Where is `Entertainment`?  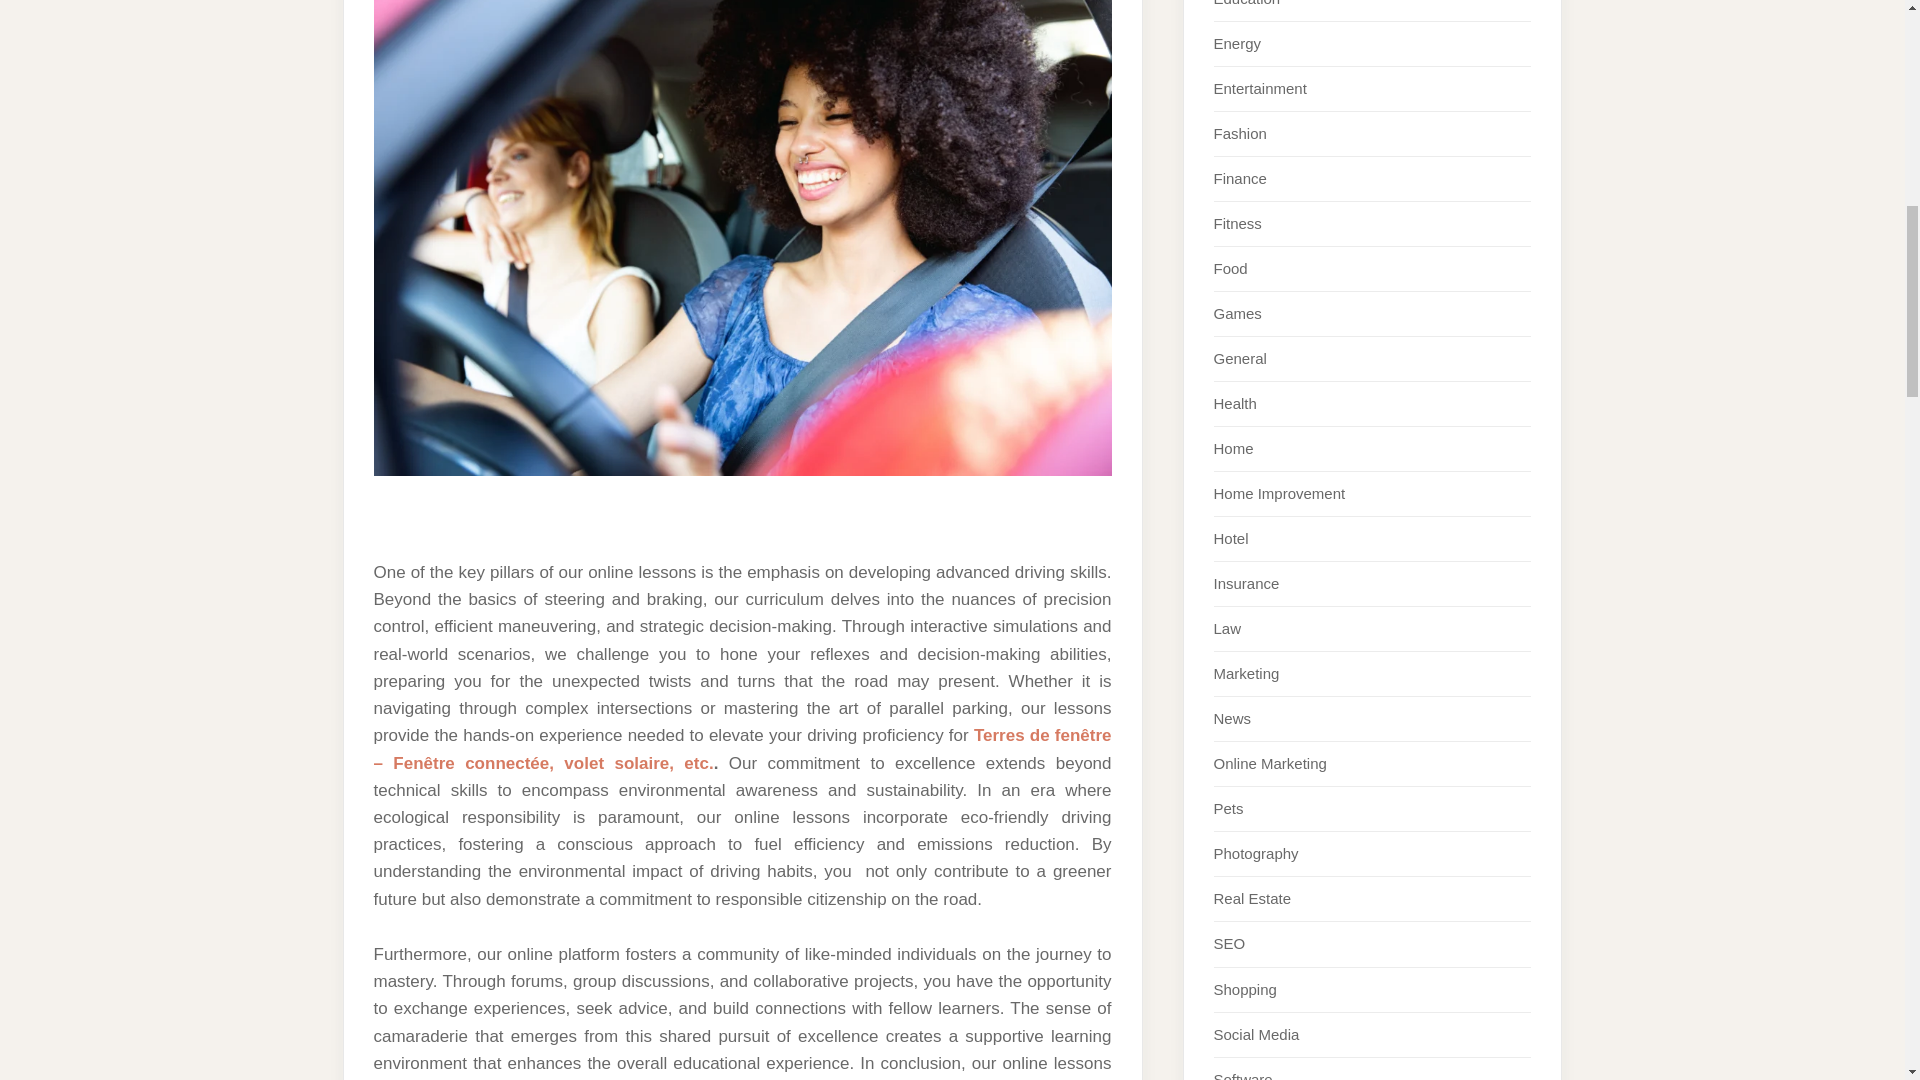 Entertainment is located at coordinates (1260, 88).